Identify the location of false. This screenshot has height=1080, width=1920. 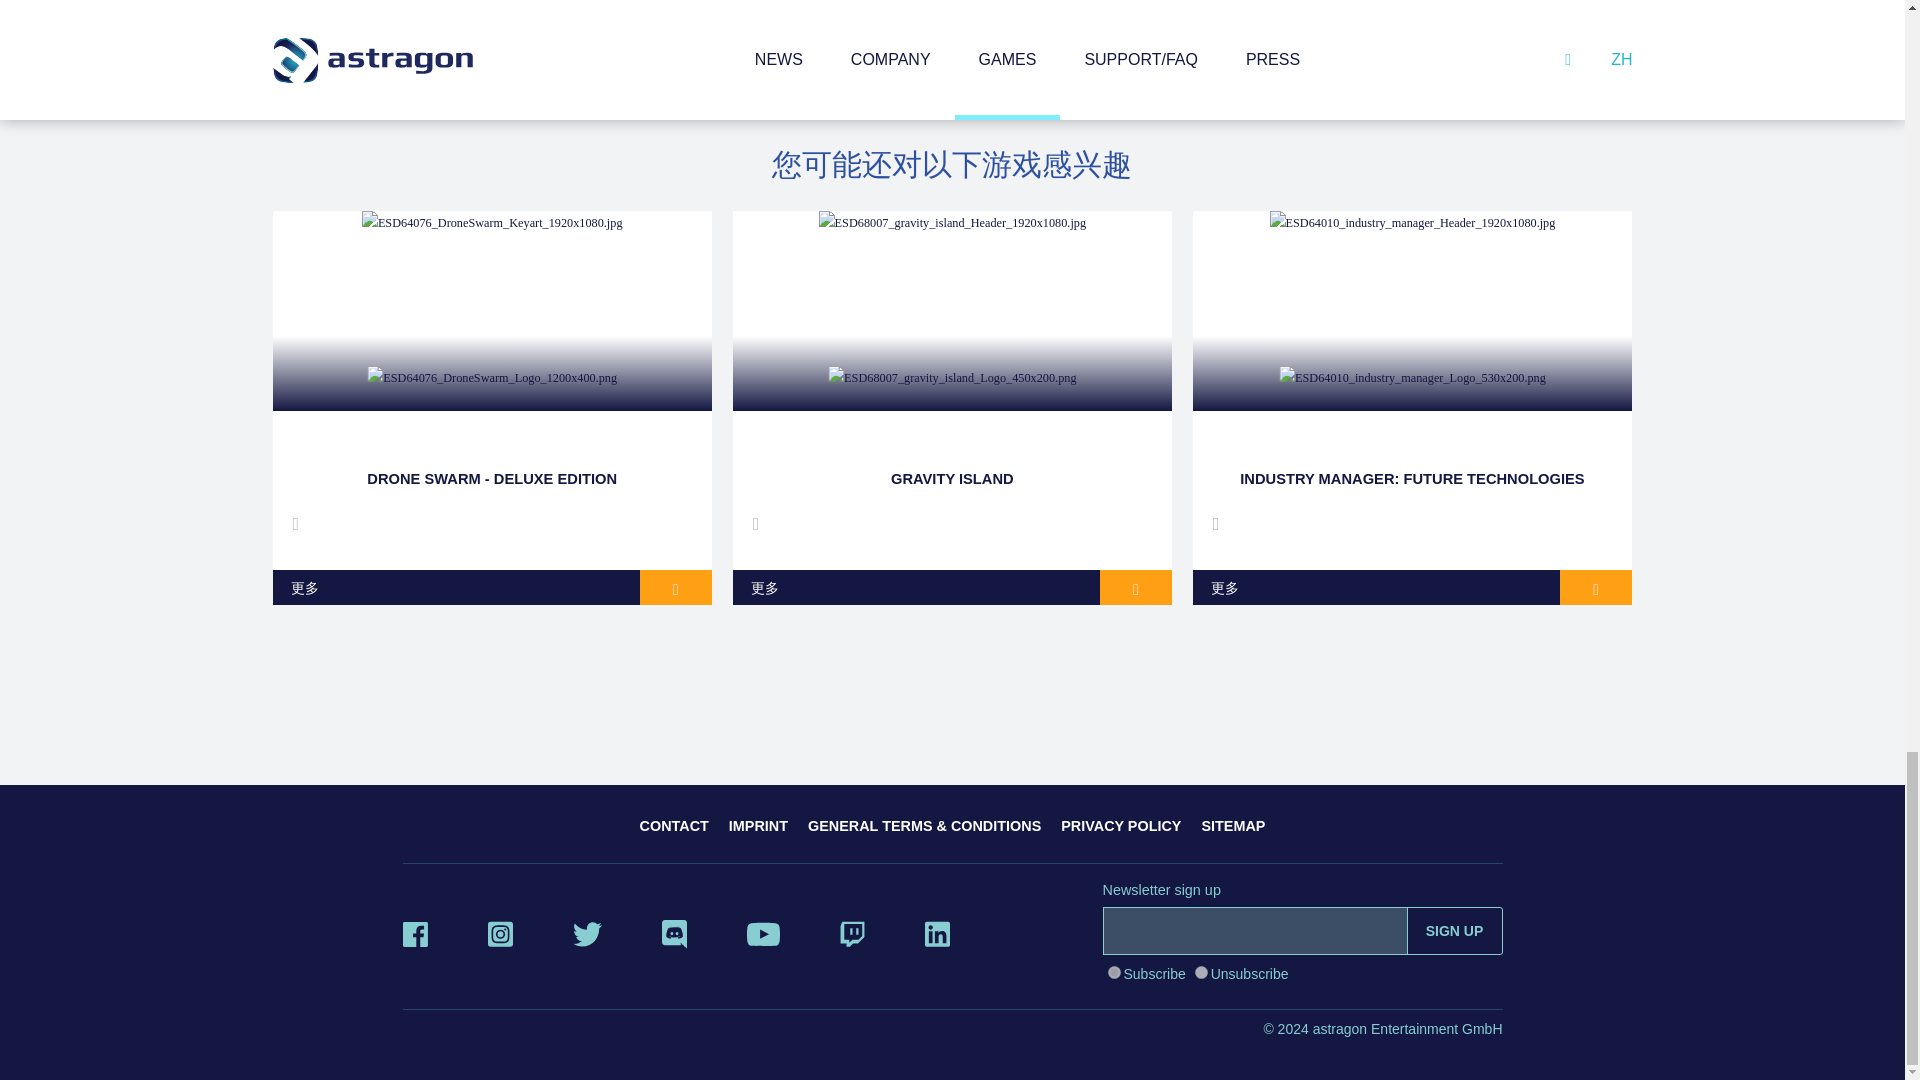
(1200, 972).